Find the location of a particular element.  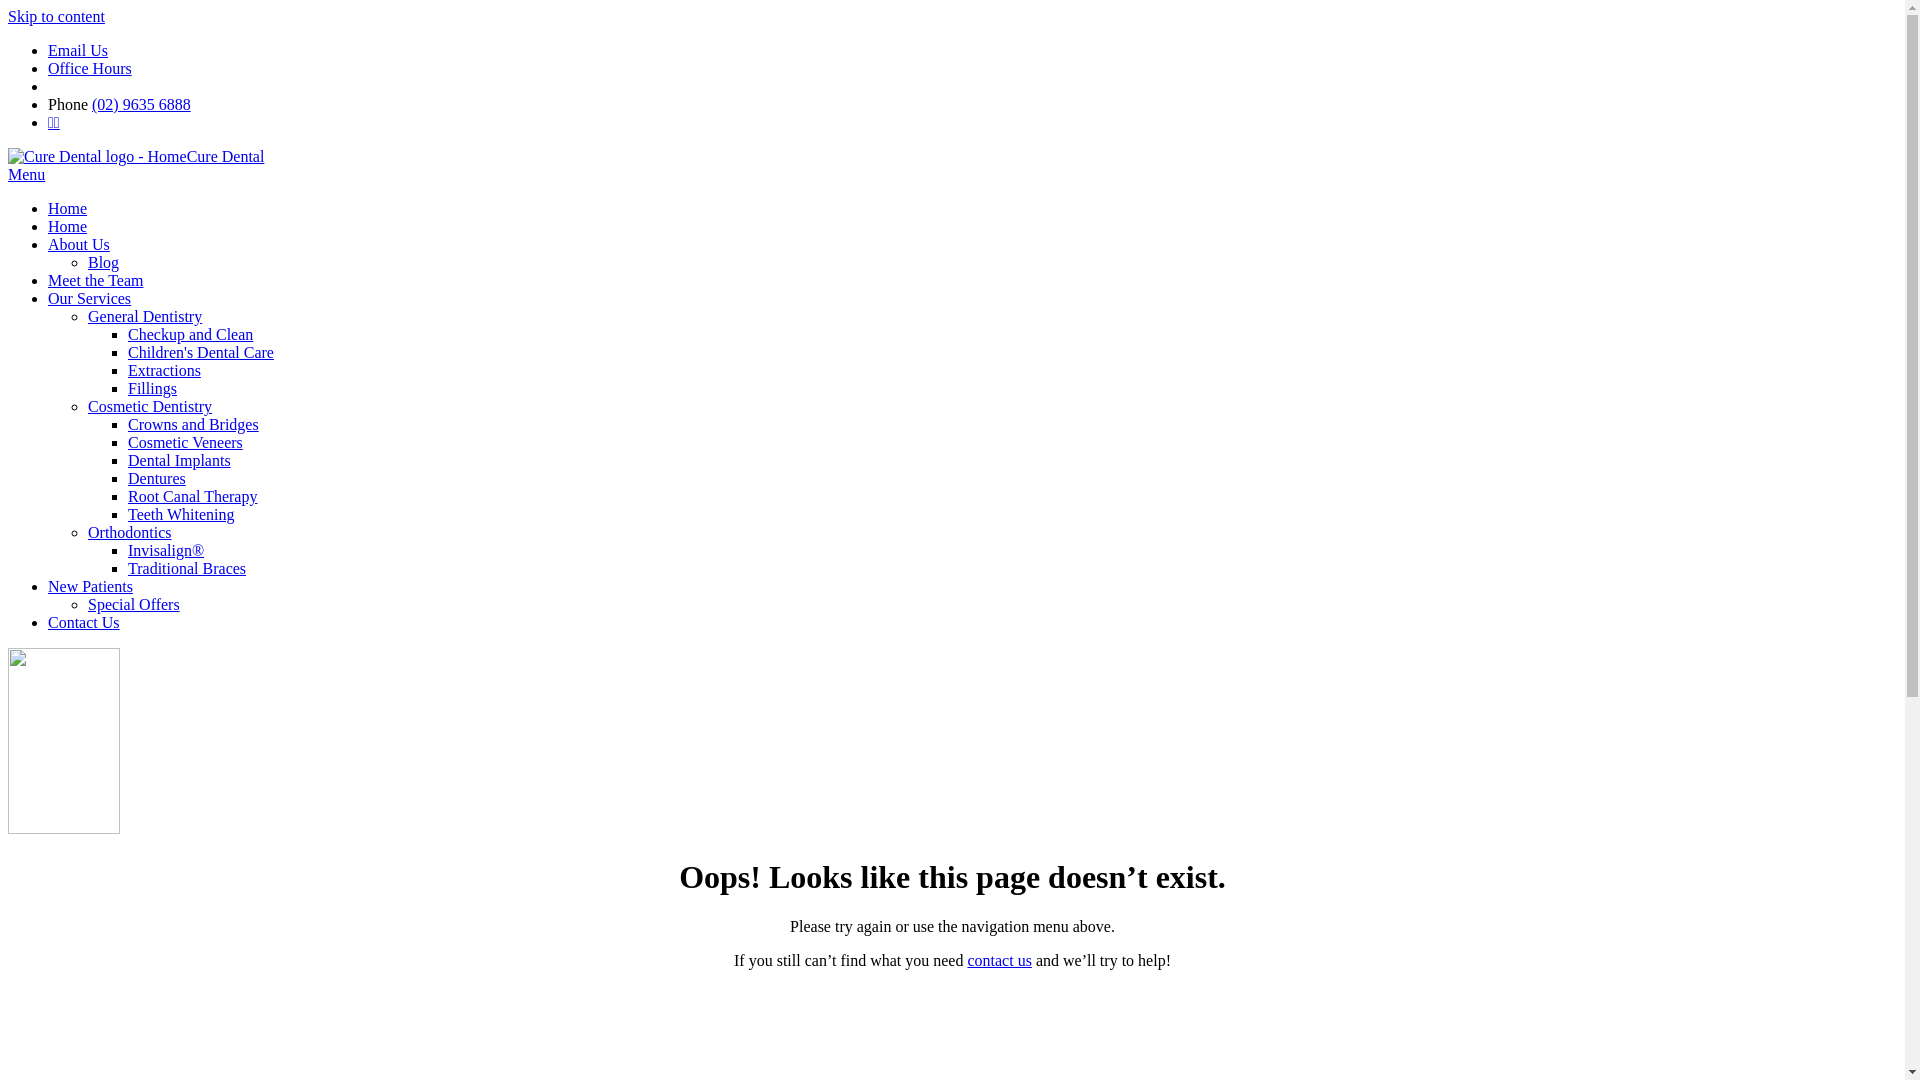

Home is located at coordinates (68, 208).